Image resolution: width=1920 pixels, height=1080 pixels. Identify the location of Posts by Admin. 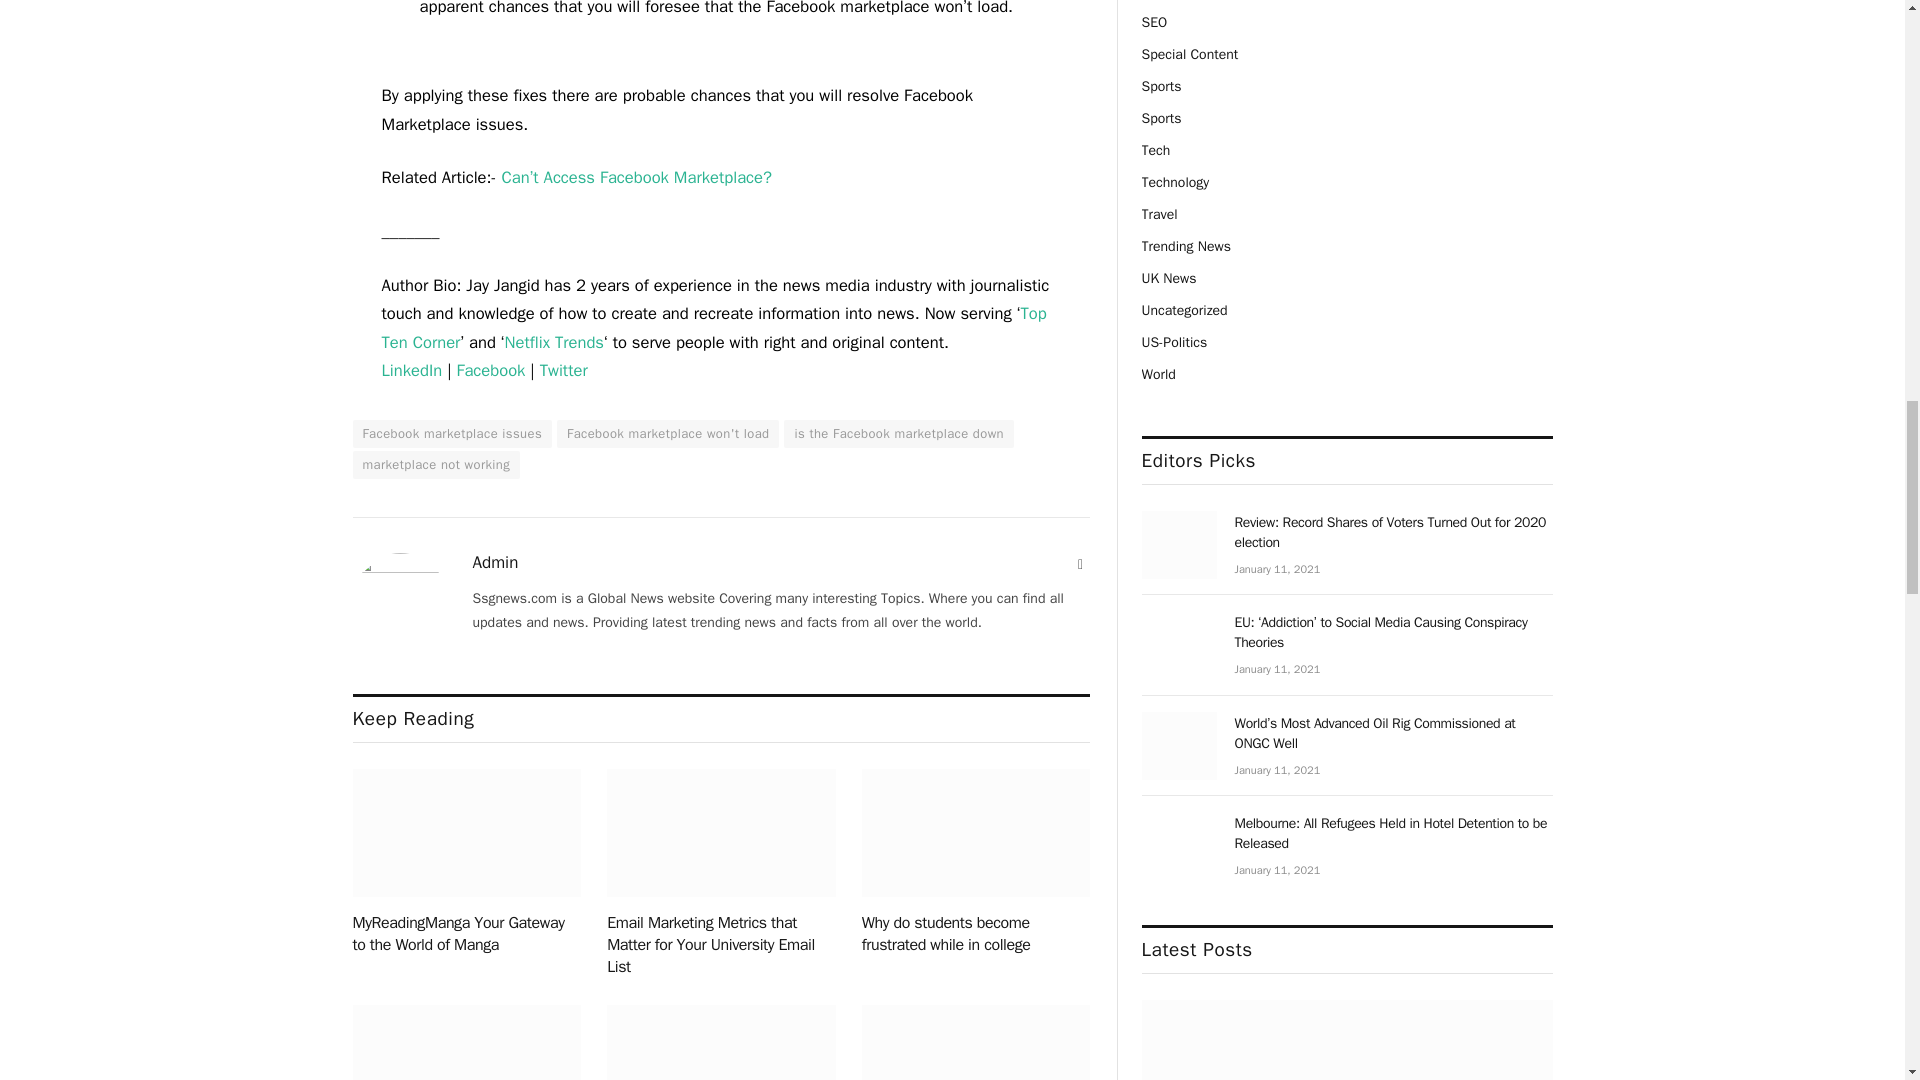
(495, 562).